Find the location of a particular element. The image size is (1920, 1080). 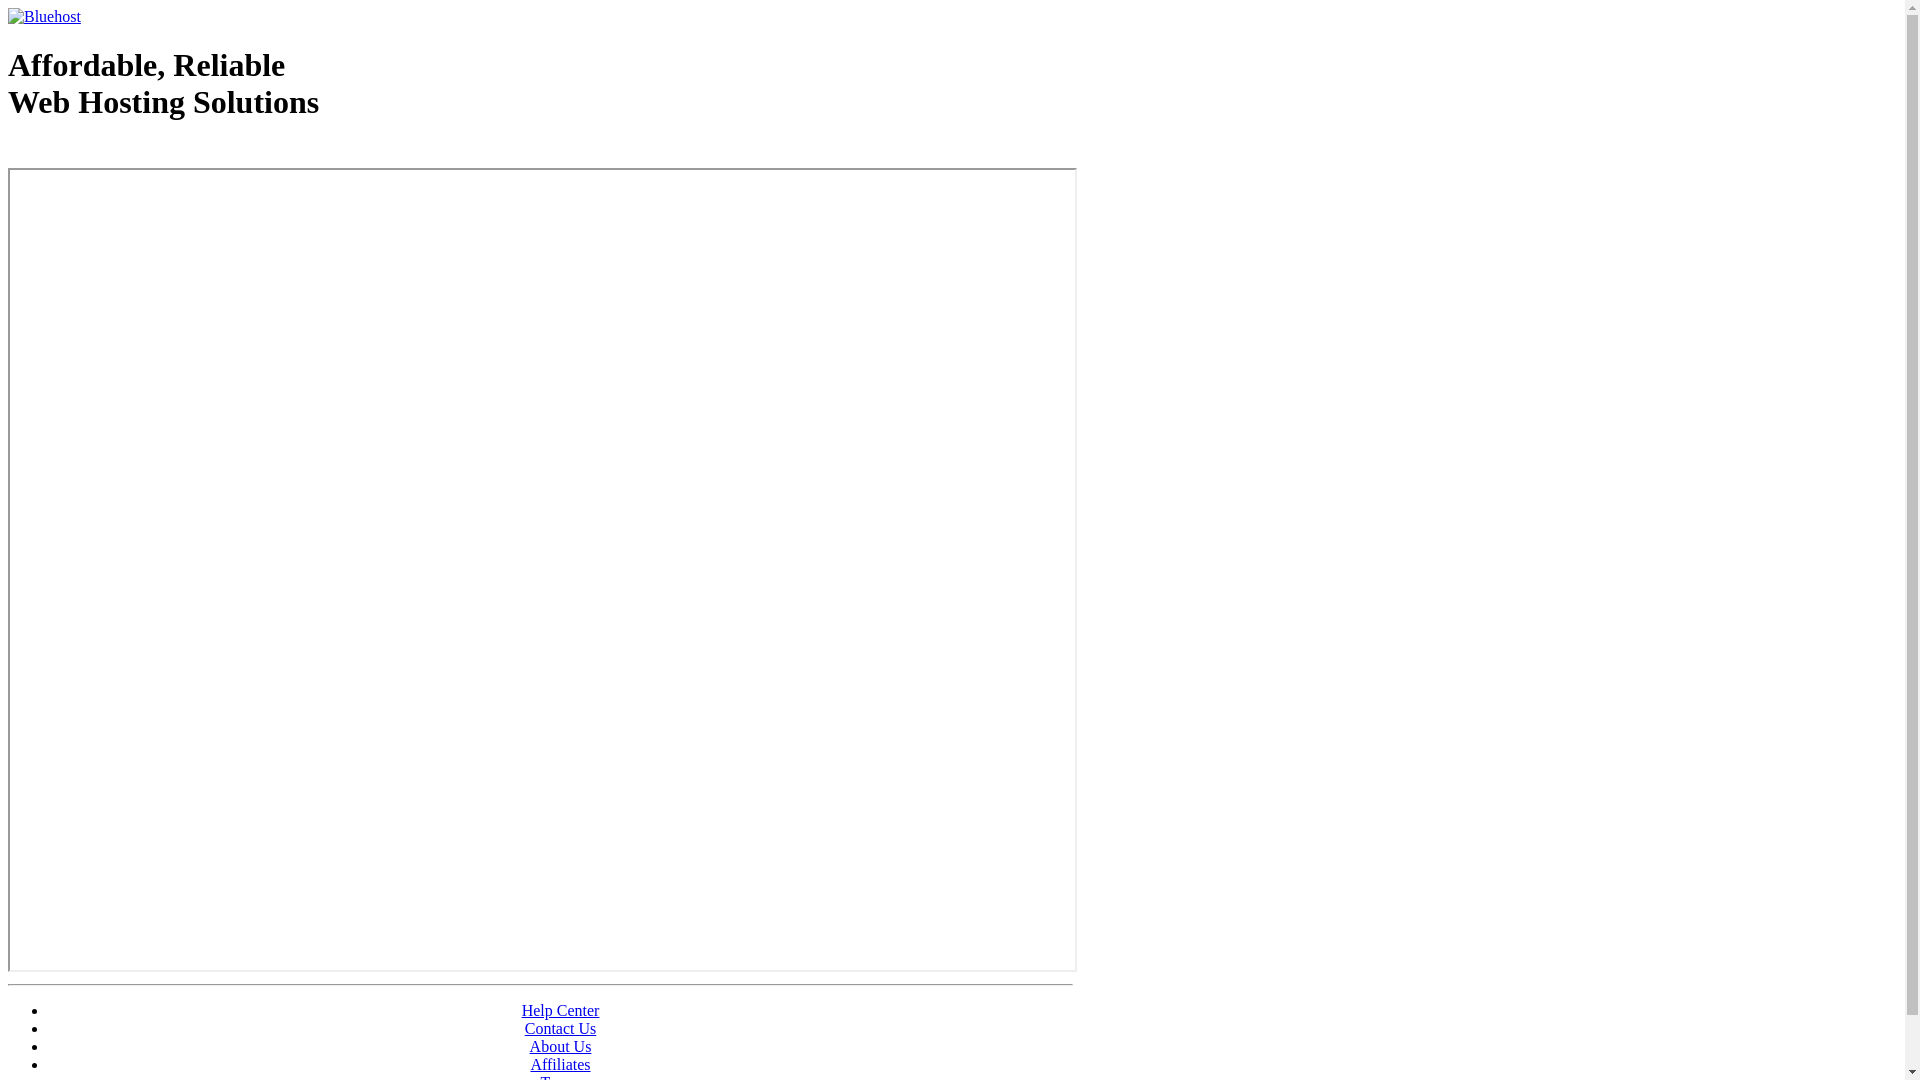

About Us is located at coordinates (561, 1046).